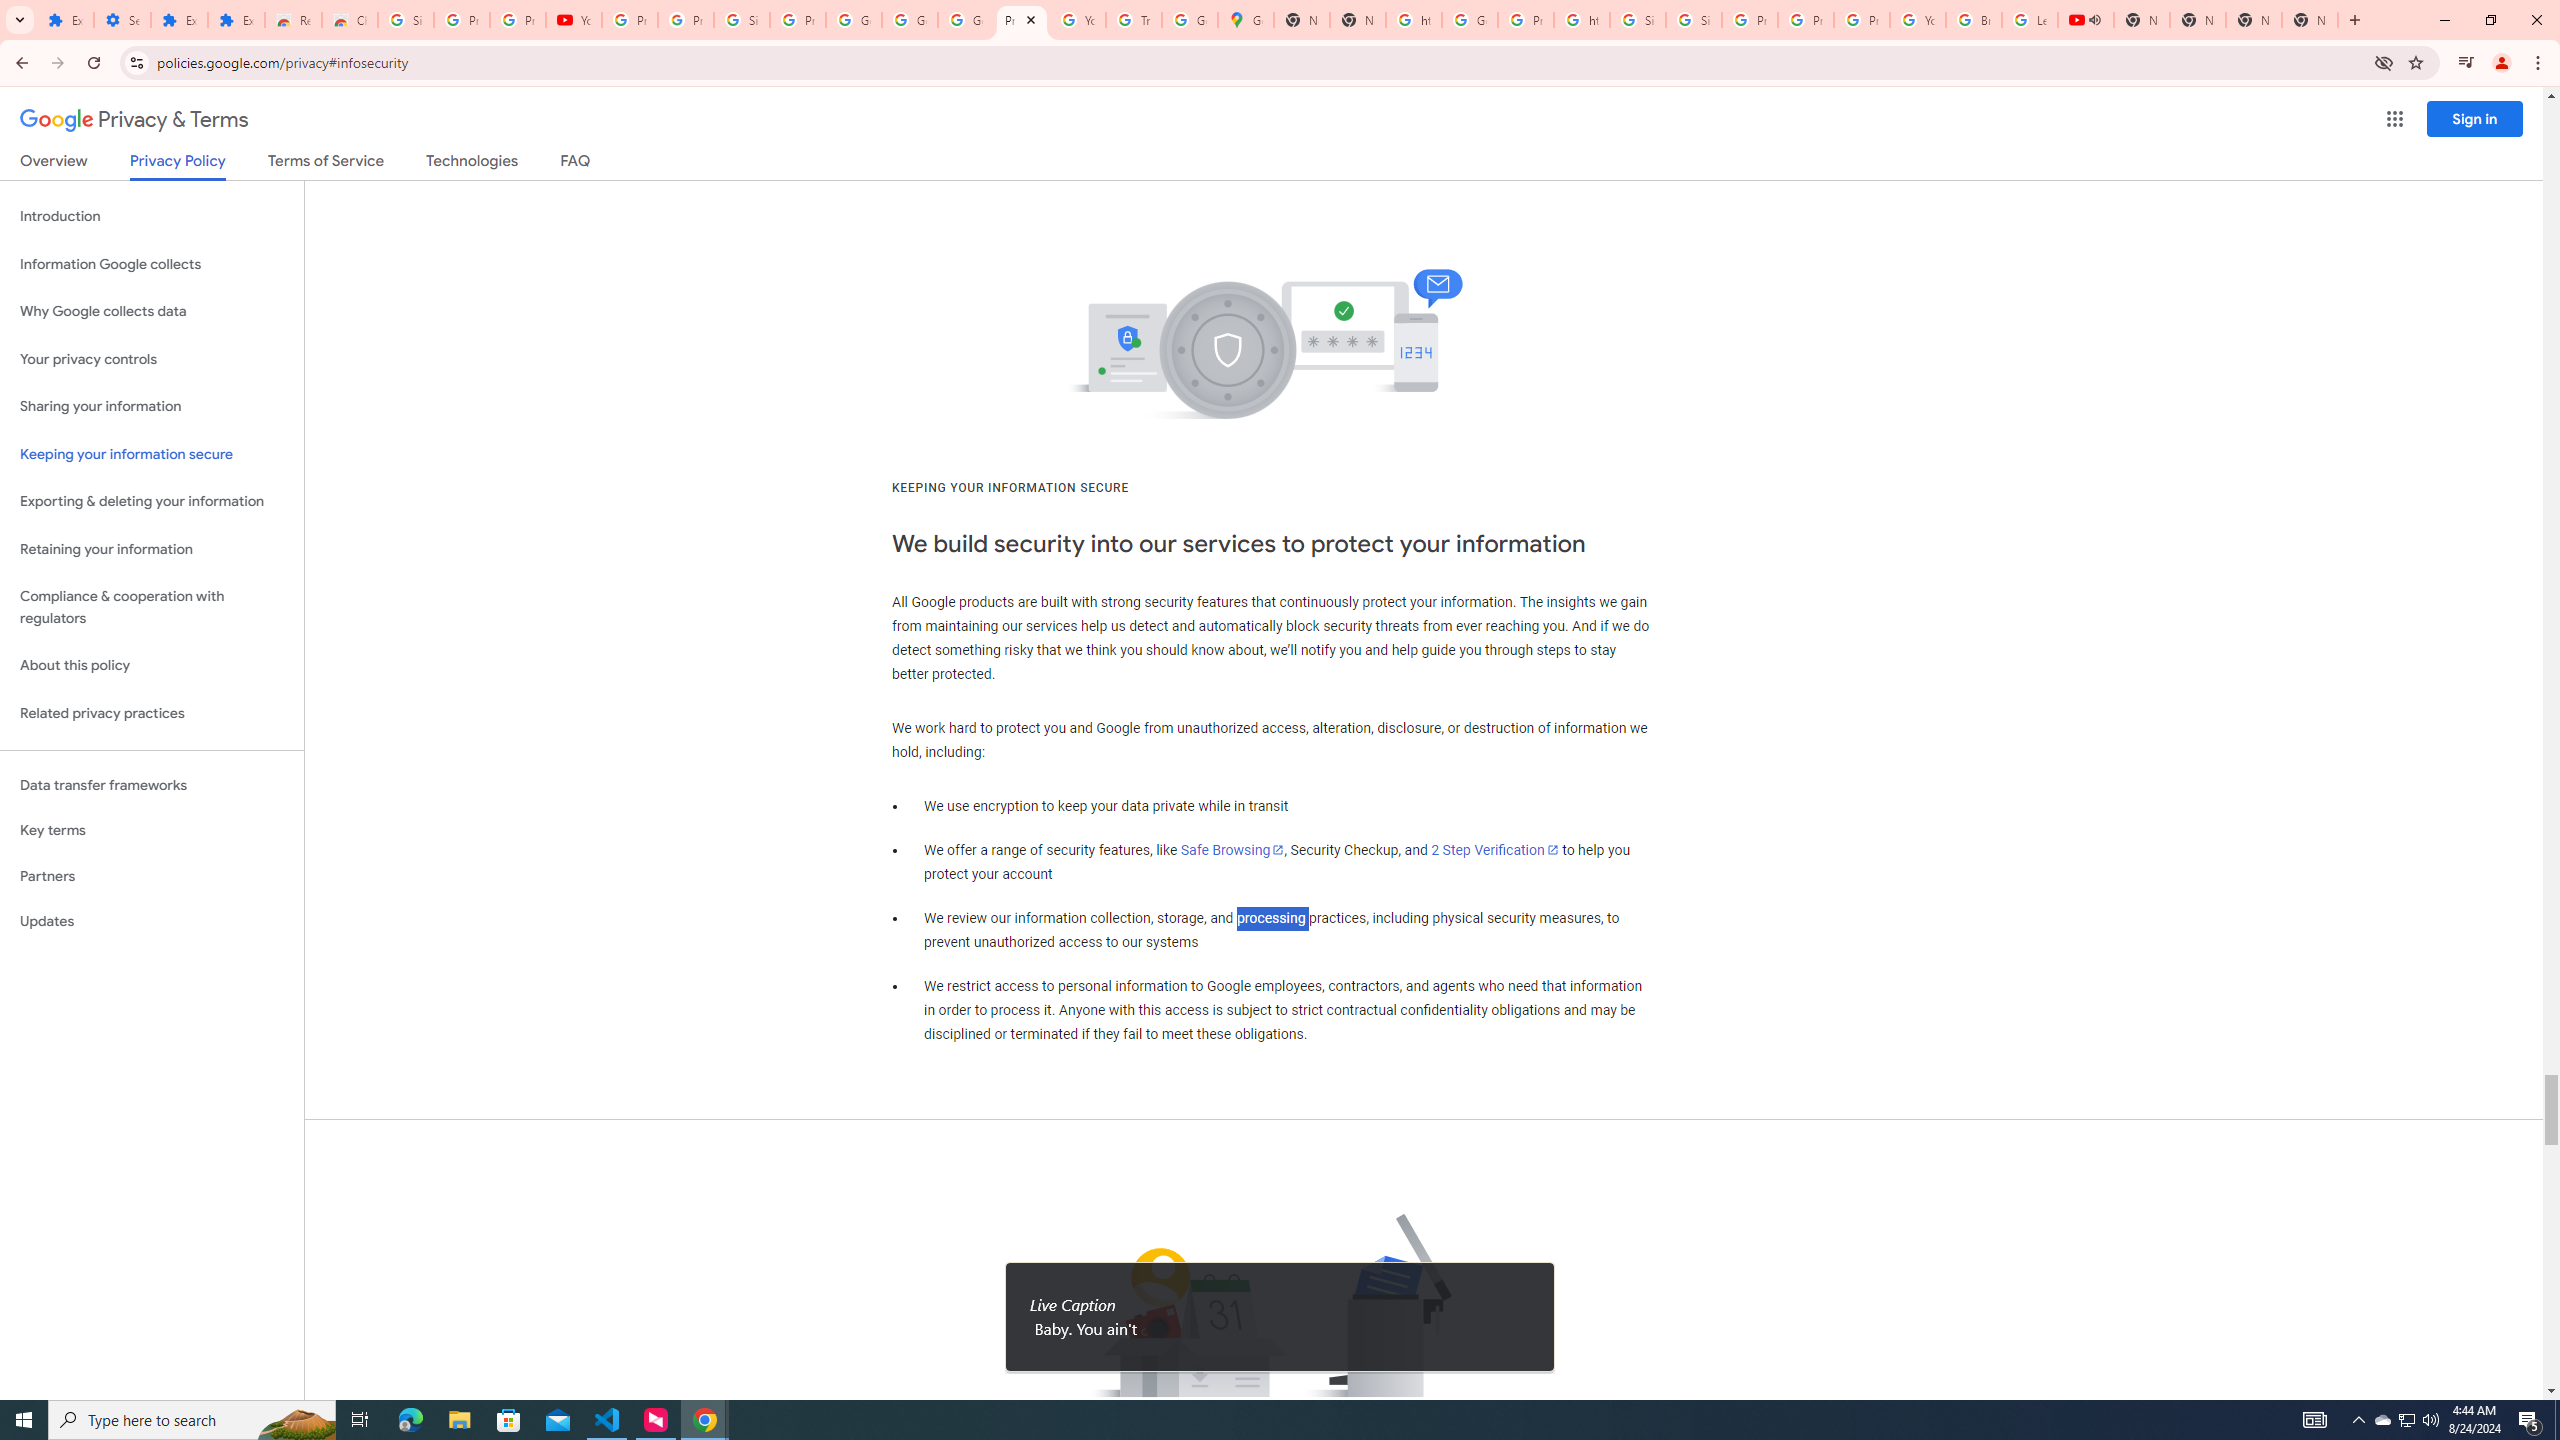 The image size is (2560, 1440). Describe the element at coordinates (121, 20) in the screenshot. I see `Settings` at that location.